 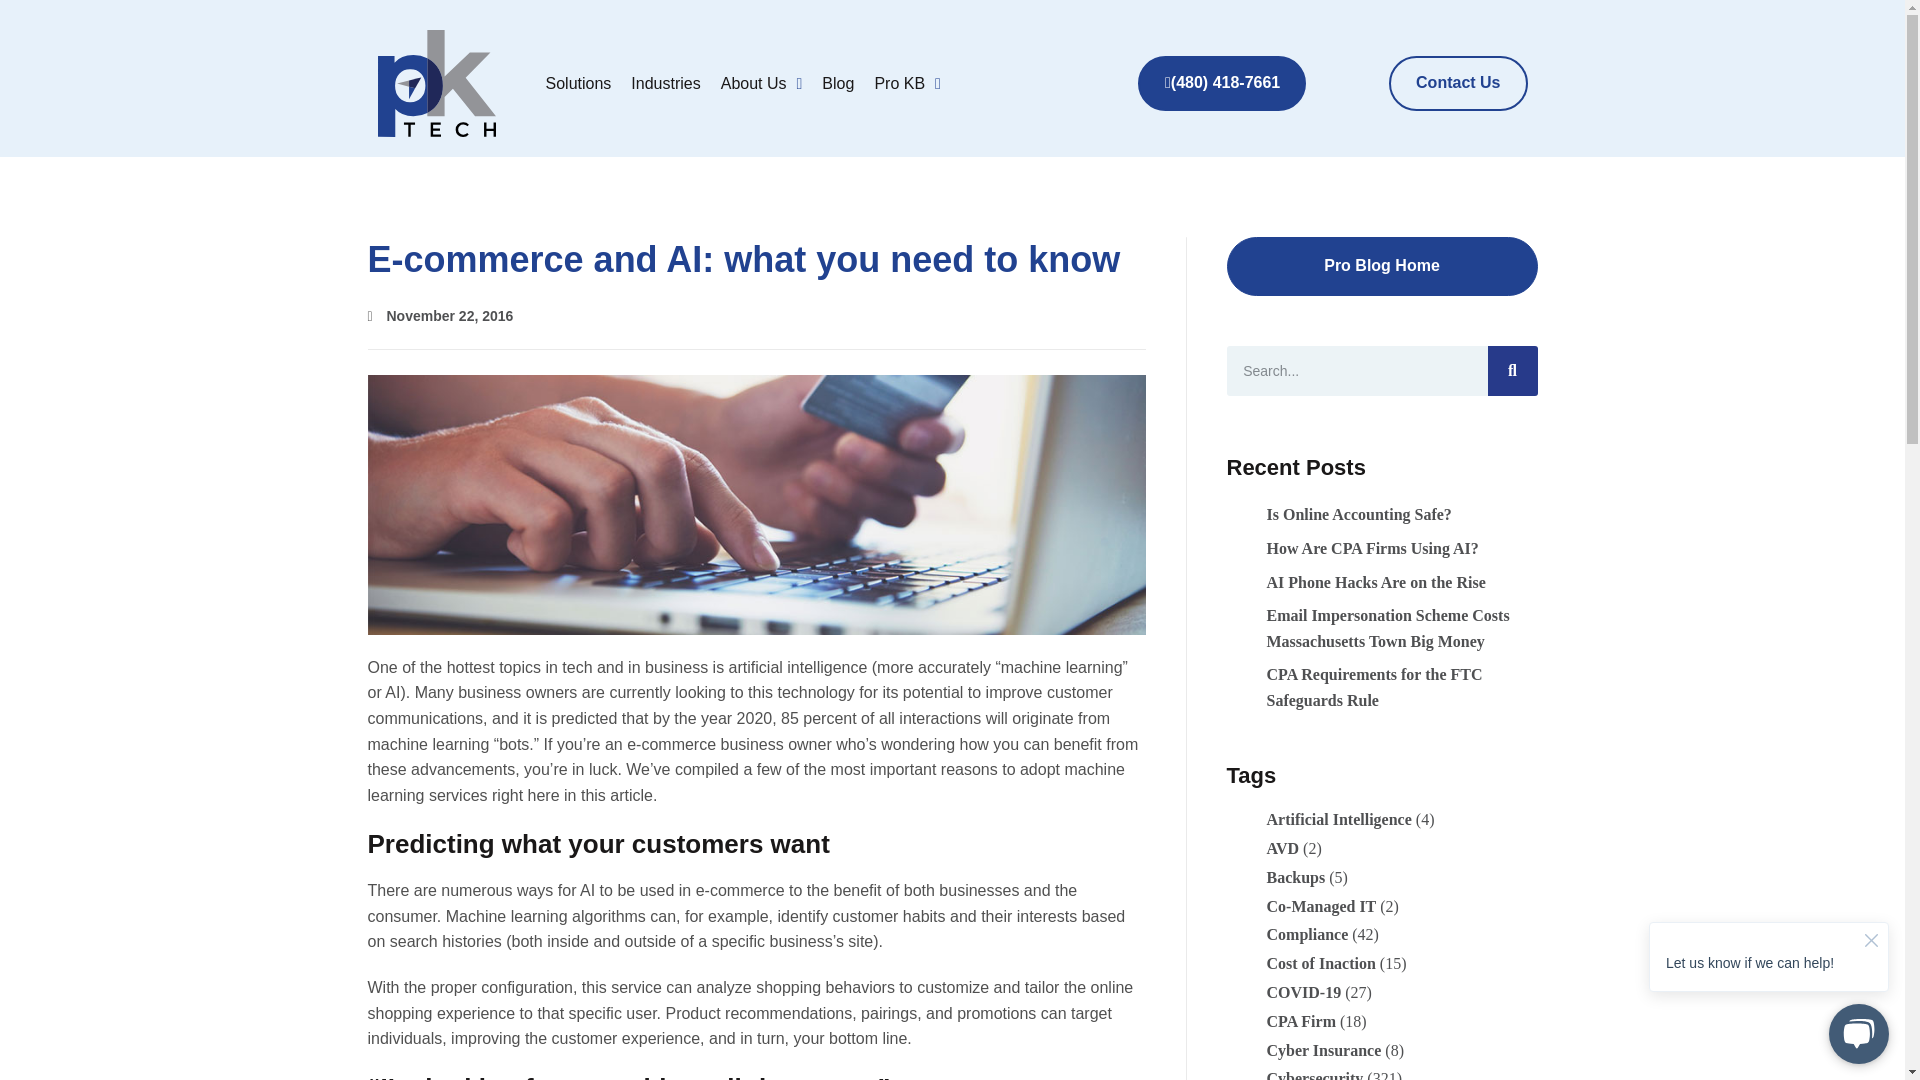 What do you see at coordinates (1372, 548) in the screenshot?
I see `How Are CPA Firms Using AI?` at bounding box center [1372, 548].